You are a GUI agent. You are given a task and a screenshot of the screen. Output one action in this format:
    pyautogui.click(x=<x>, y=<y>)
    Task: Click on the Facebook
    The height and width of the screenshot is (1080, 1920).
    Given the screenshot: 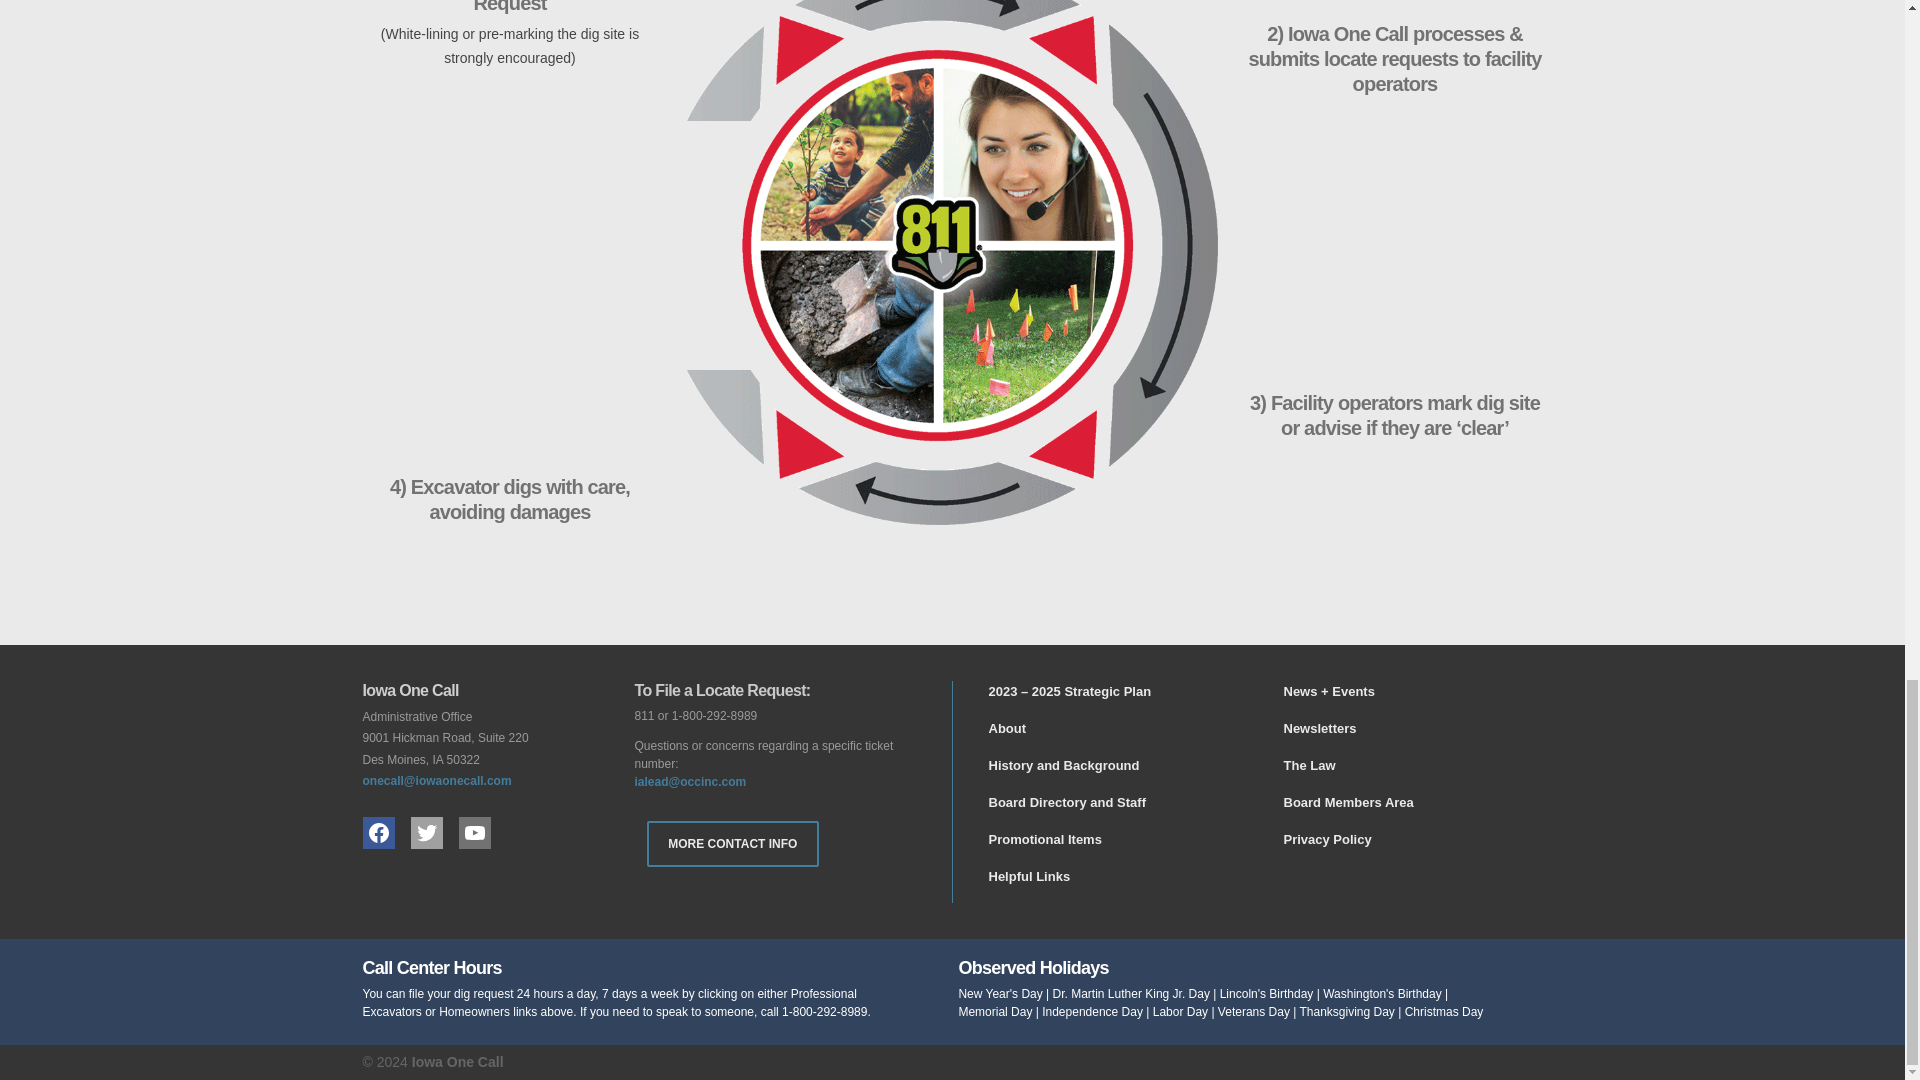 What is the action you would take?
    pyautogui.click(x=378, y=832)
    